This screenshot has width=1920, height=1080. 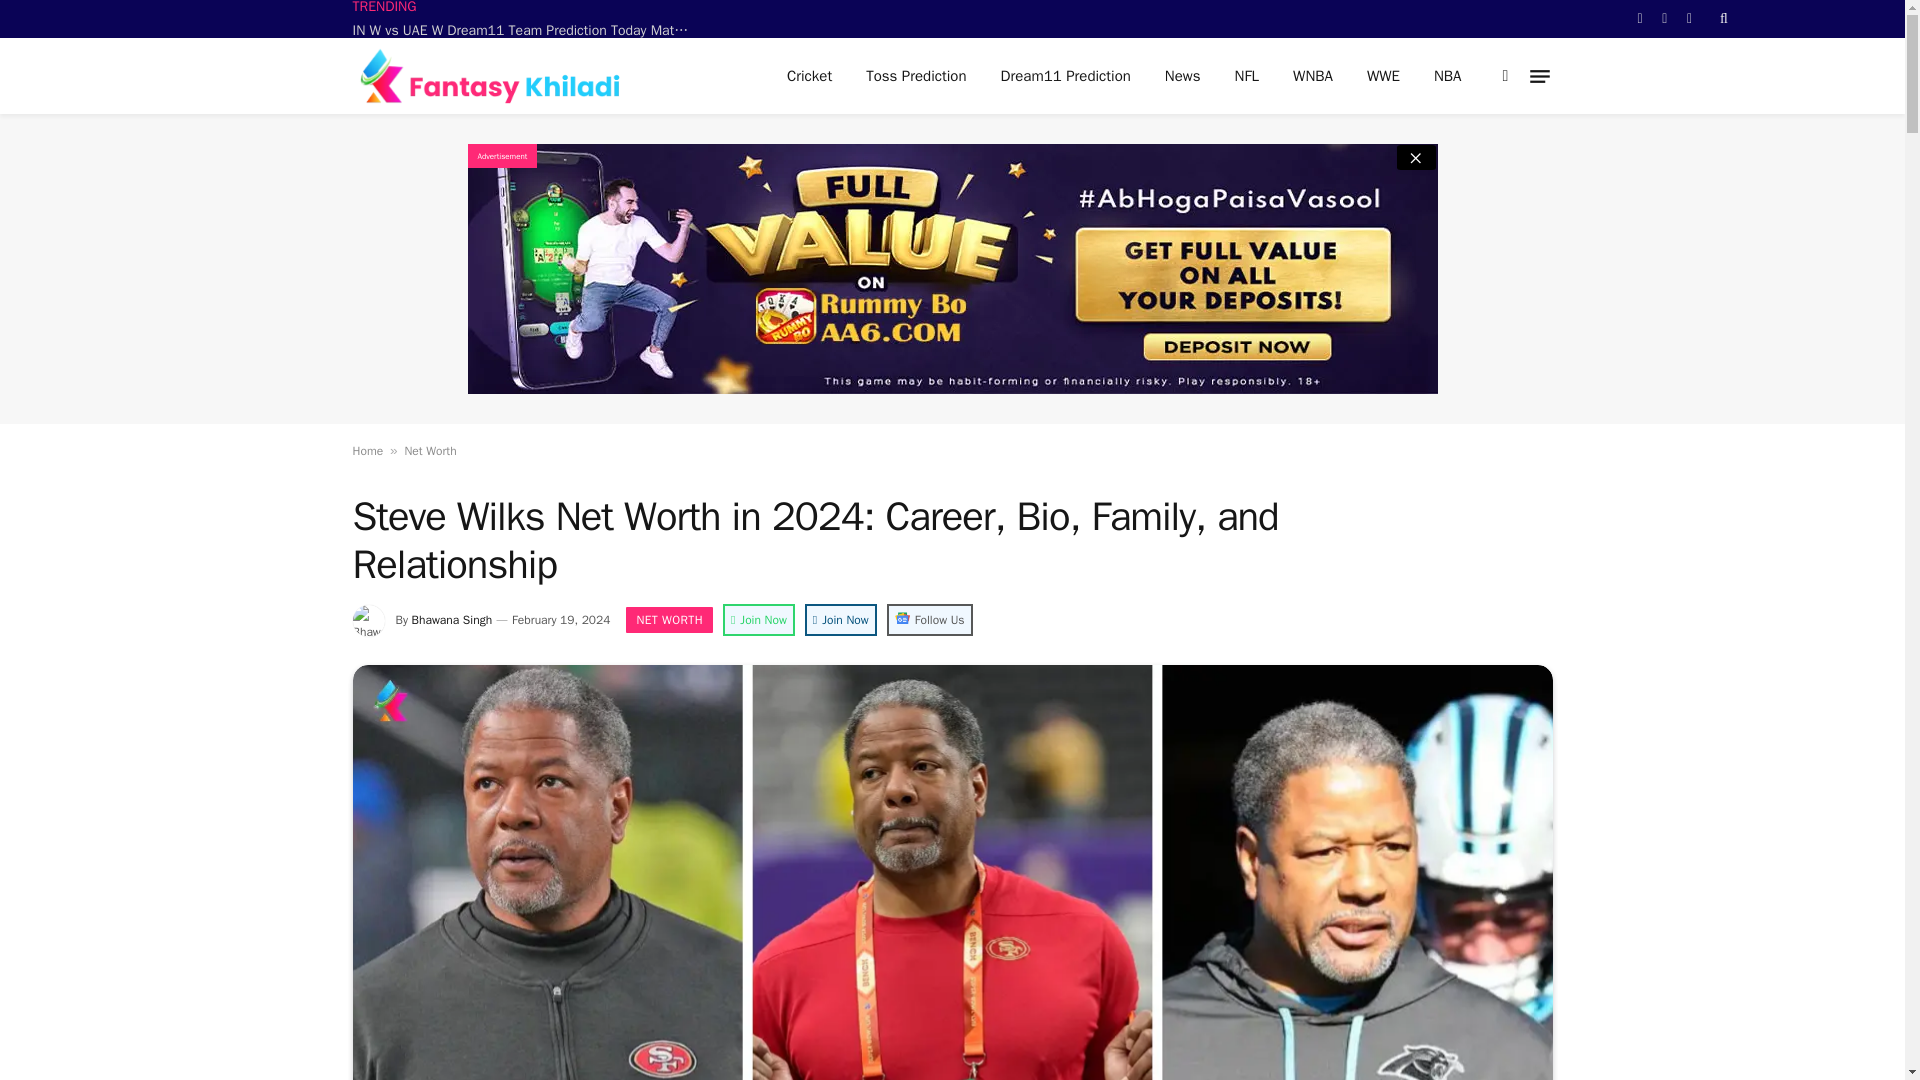 What do you see at coordinates (1506, 76) in the screenshot?
I see `Switch to Dark Design - easier on eyes.` at bounding box center [1506, 76].